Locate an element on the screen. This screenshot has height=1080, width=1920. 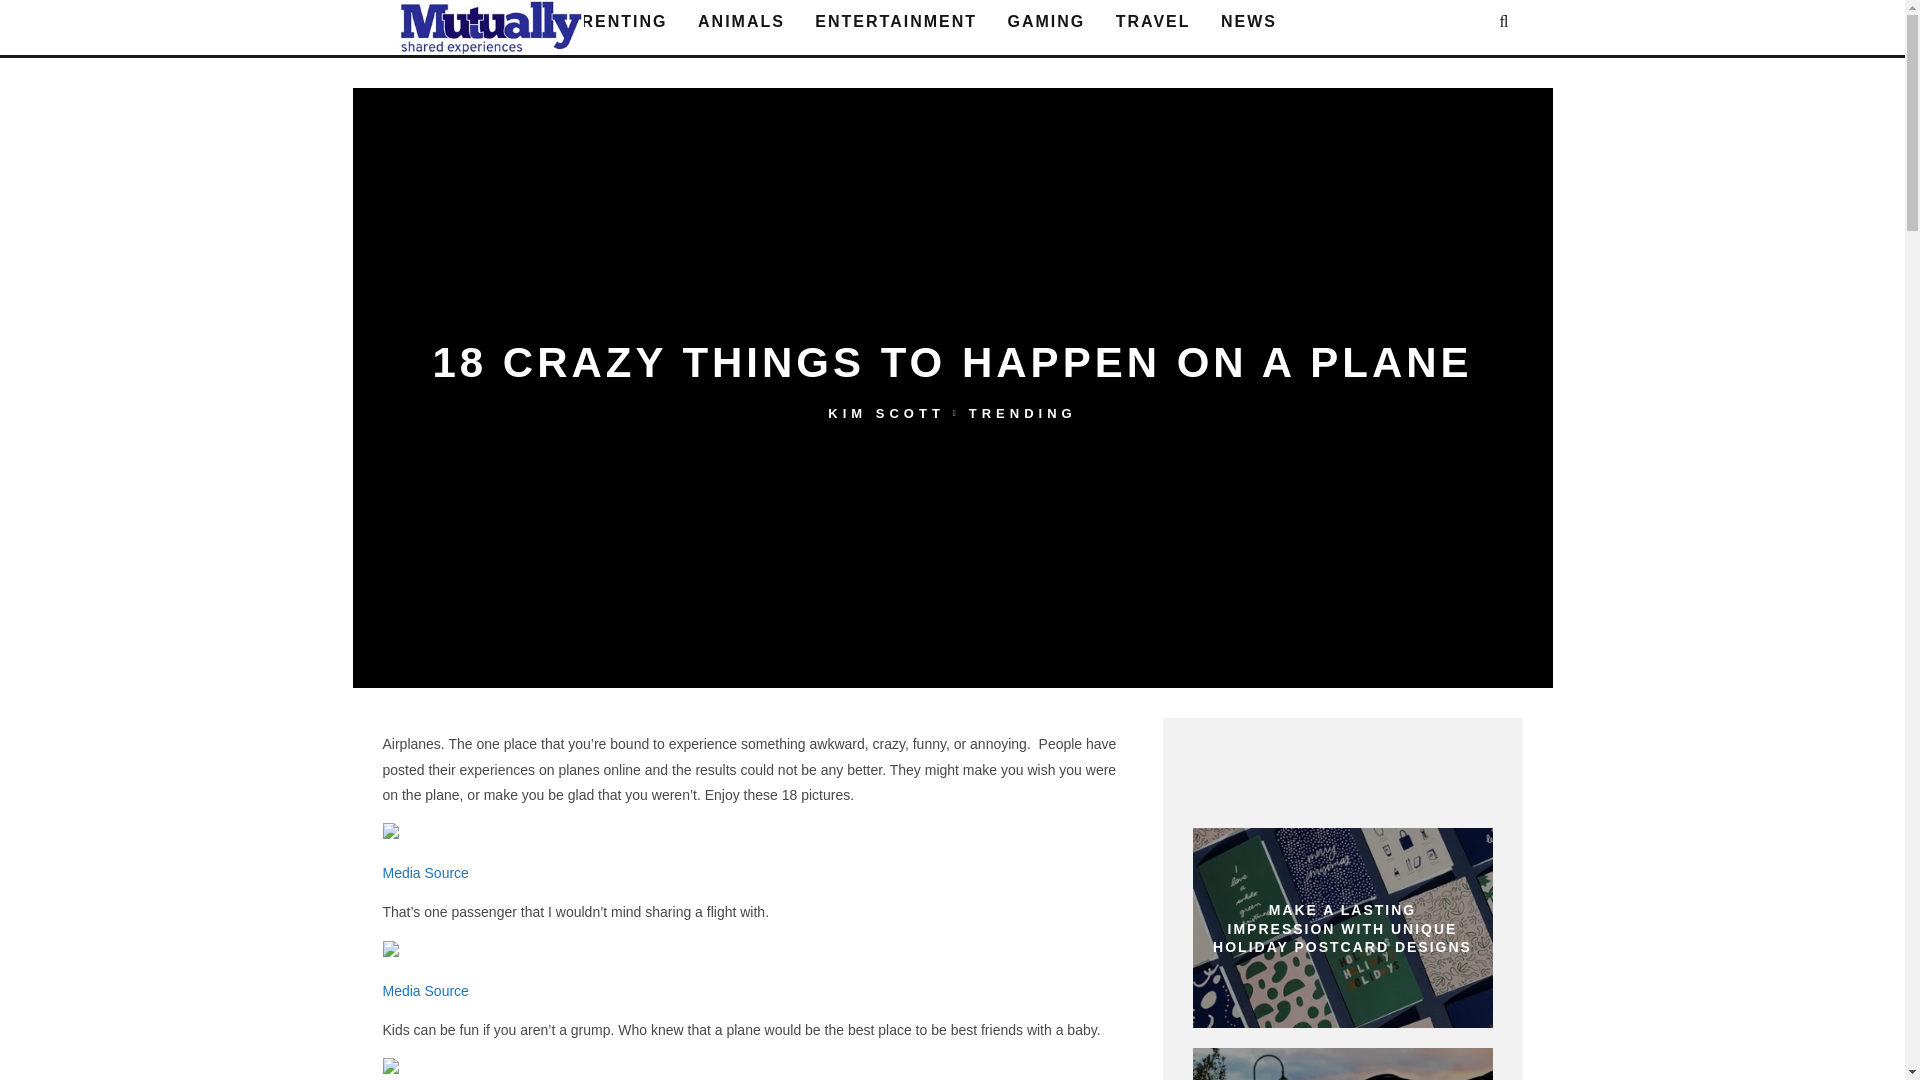
Media Source is located at coordinates (425, 873).